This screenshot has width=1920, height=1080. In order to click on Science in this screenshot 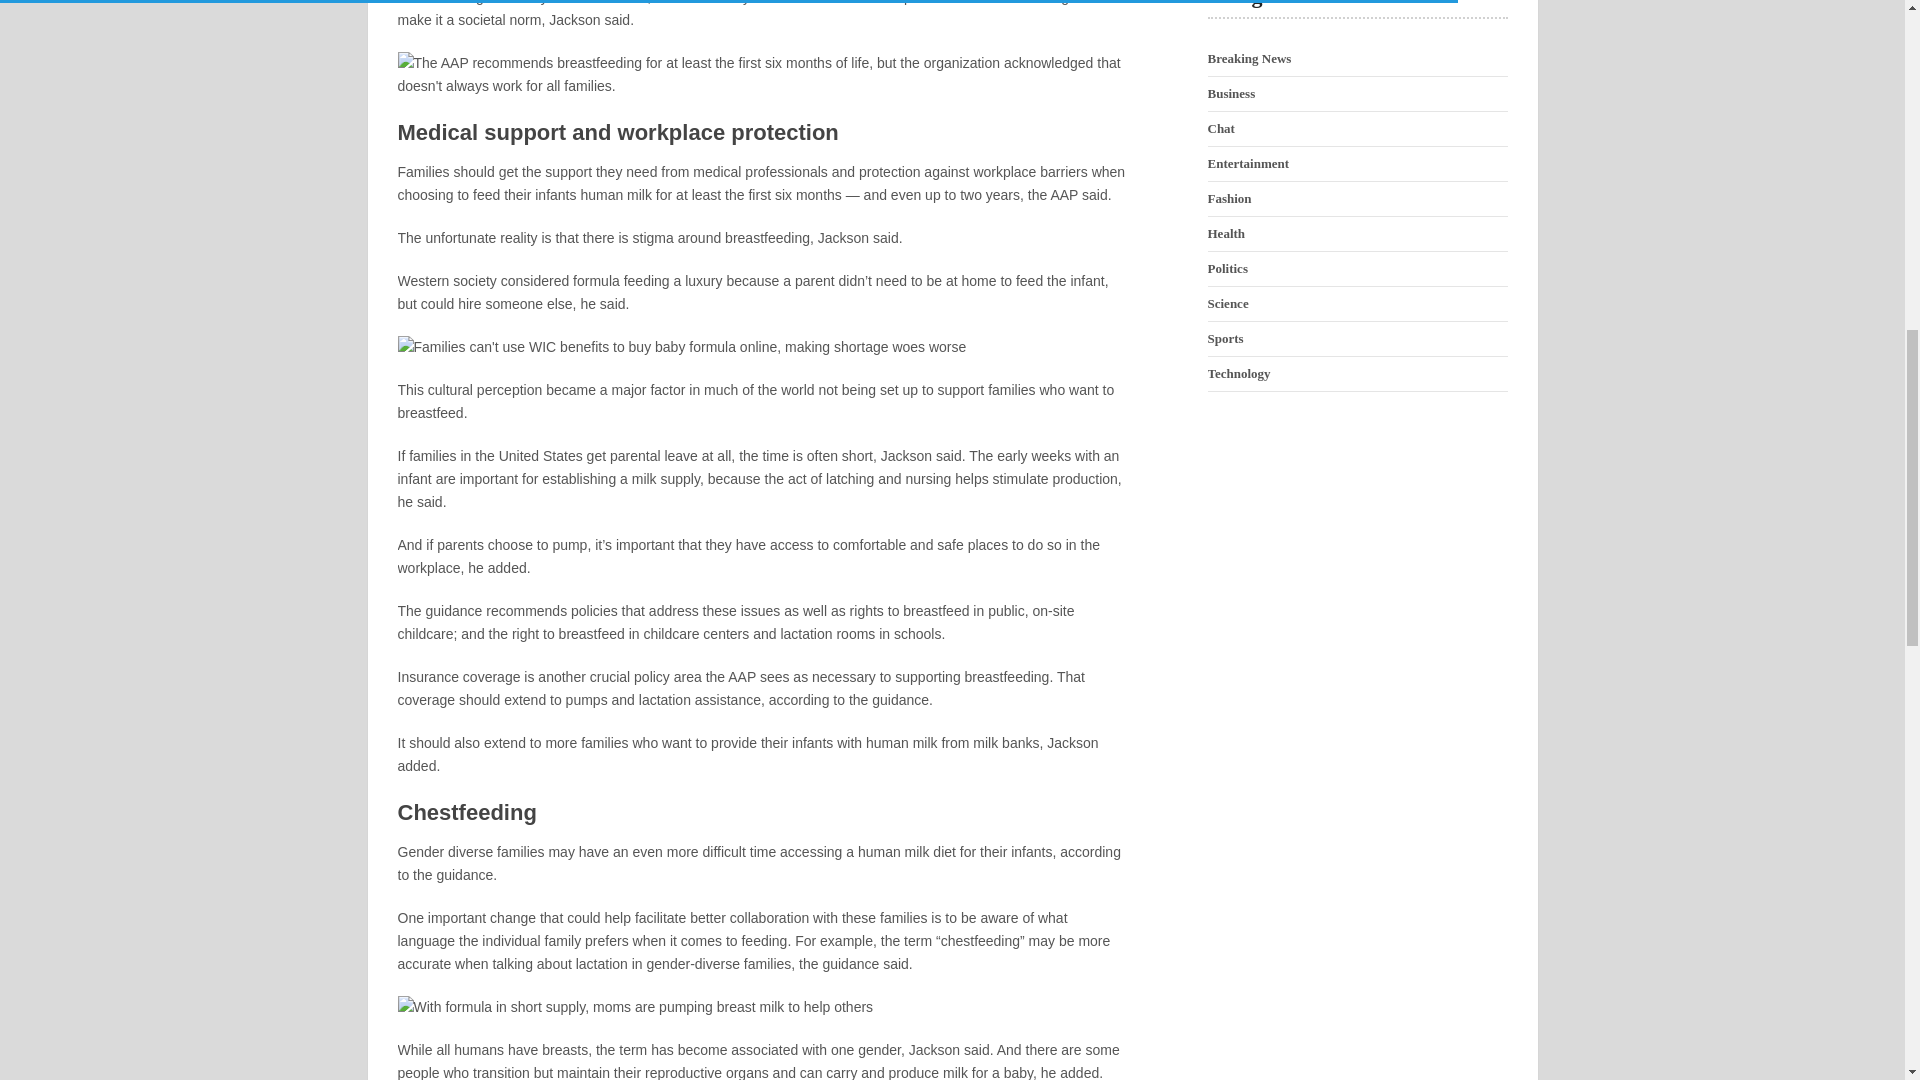, I will do `click(1228, 303)`.